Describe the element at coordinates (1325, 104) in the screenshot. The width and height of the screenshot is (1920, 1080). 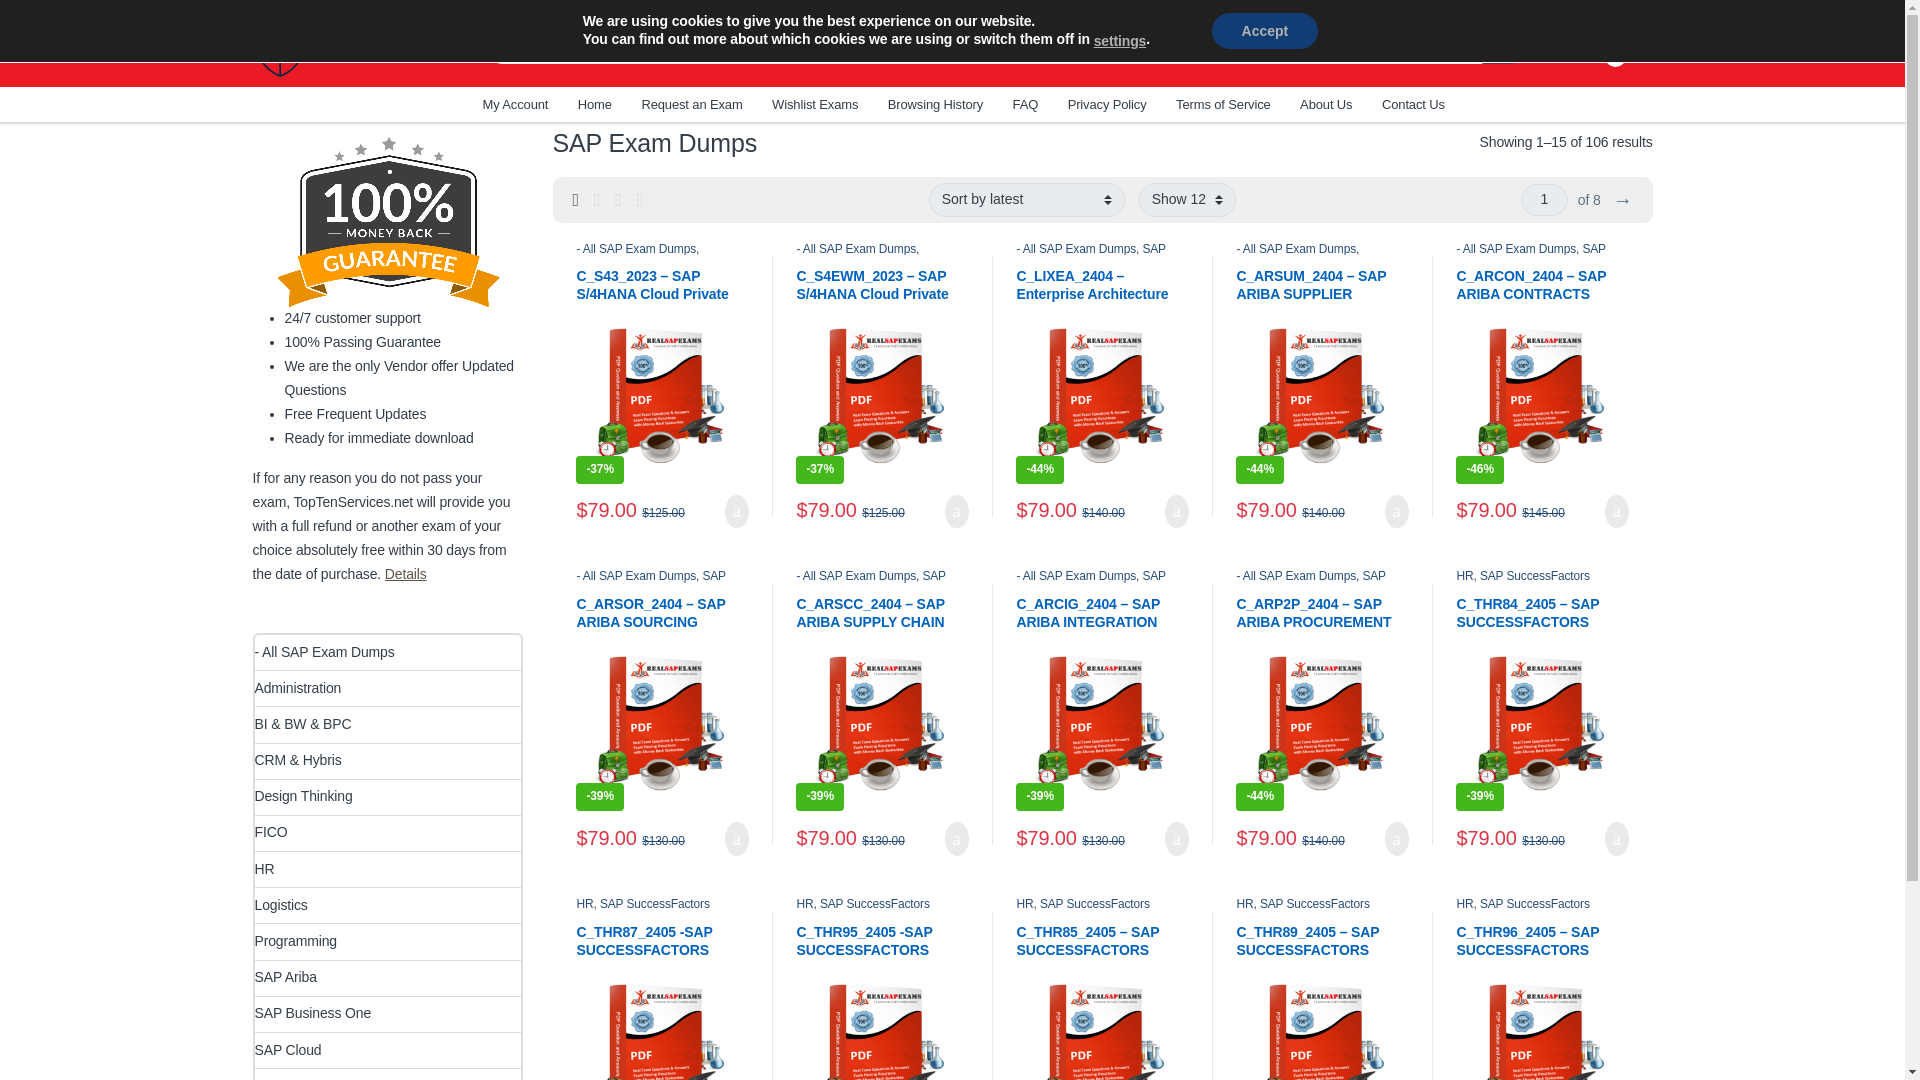
I see `About Us` at that location.